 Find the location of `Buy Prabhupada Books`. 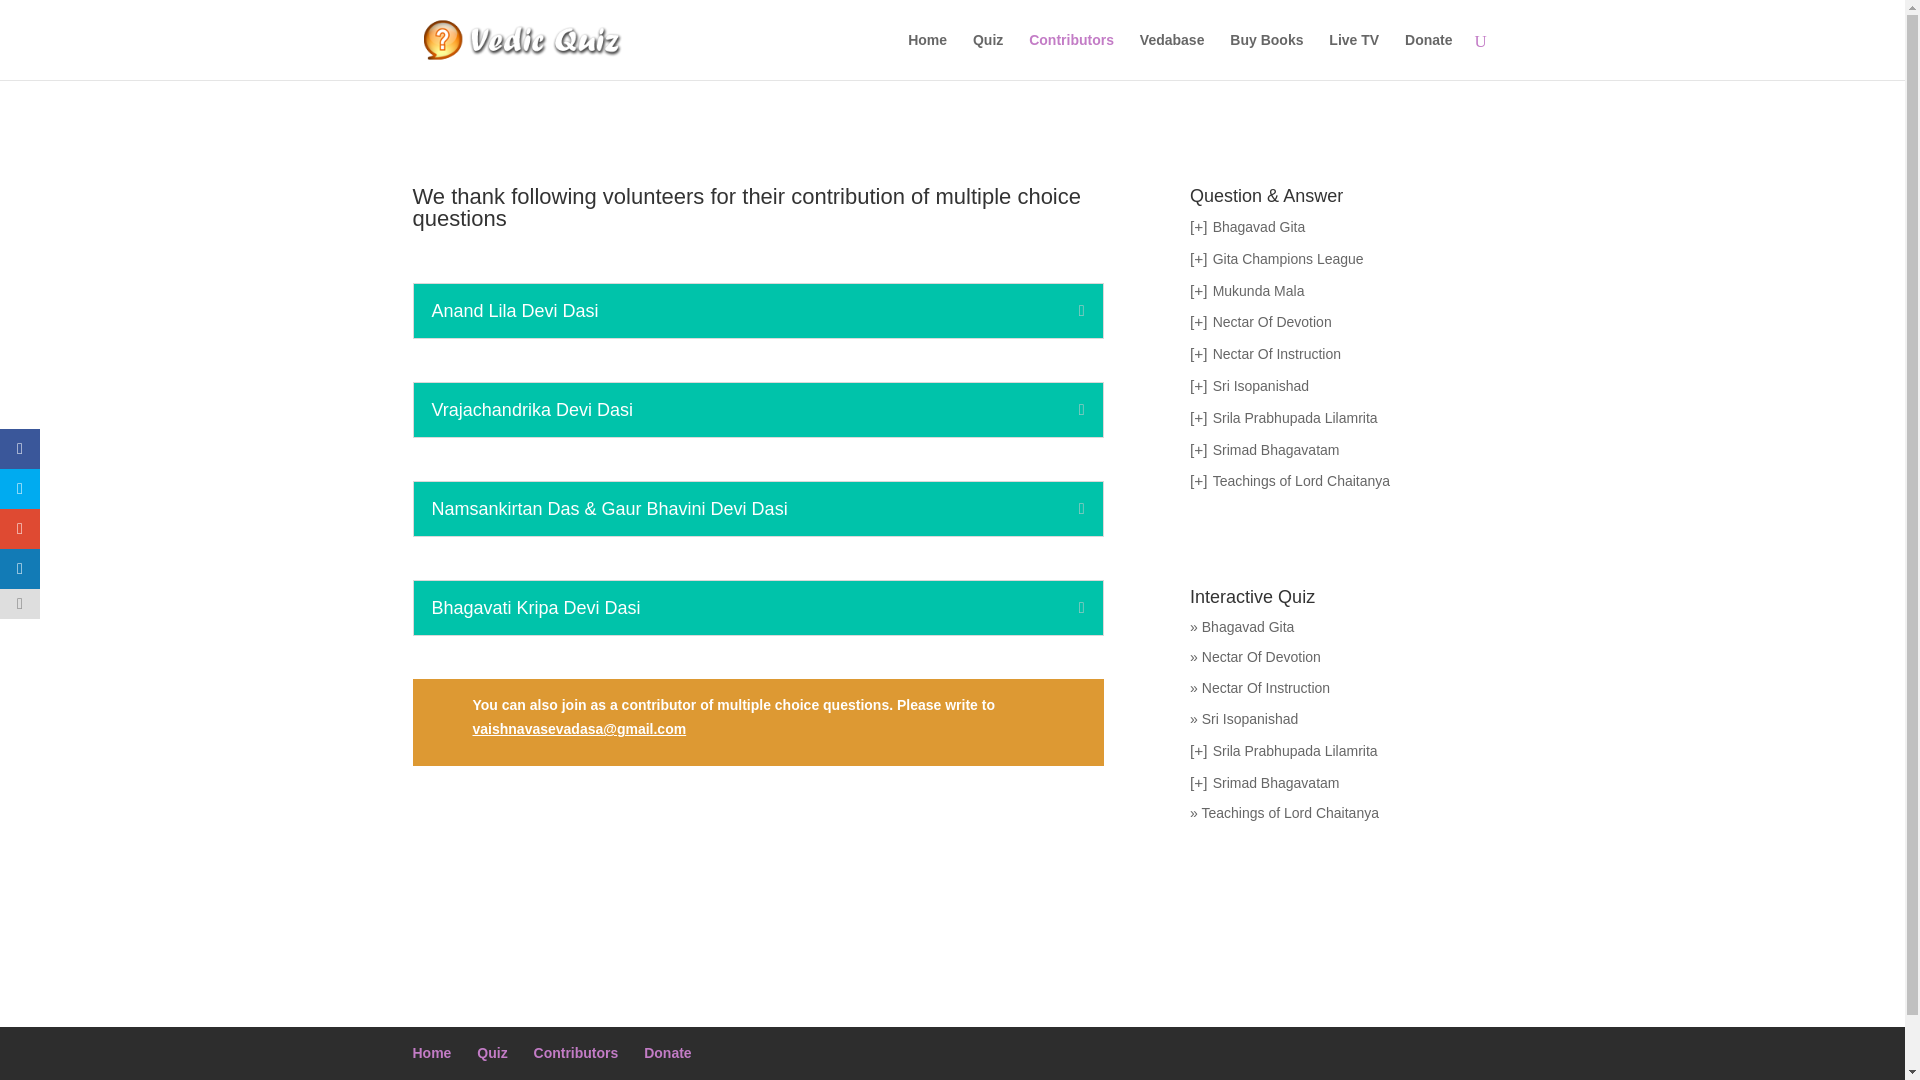

Buy Prabhupada Books is located at coordinates (1266, 56).